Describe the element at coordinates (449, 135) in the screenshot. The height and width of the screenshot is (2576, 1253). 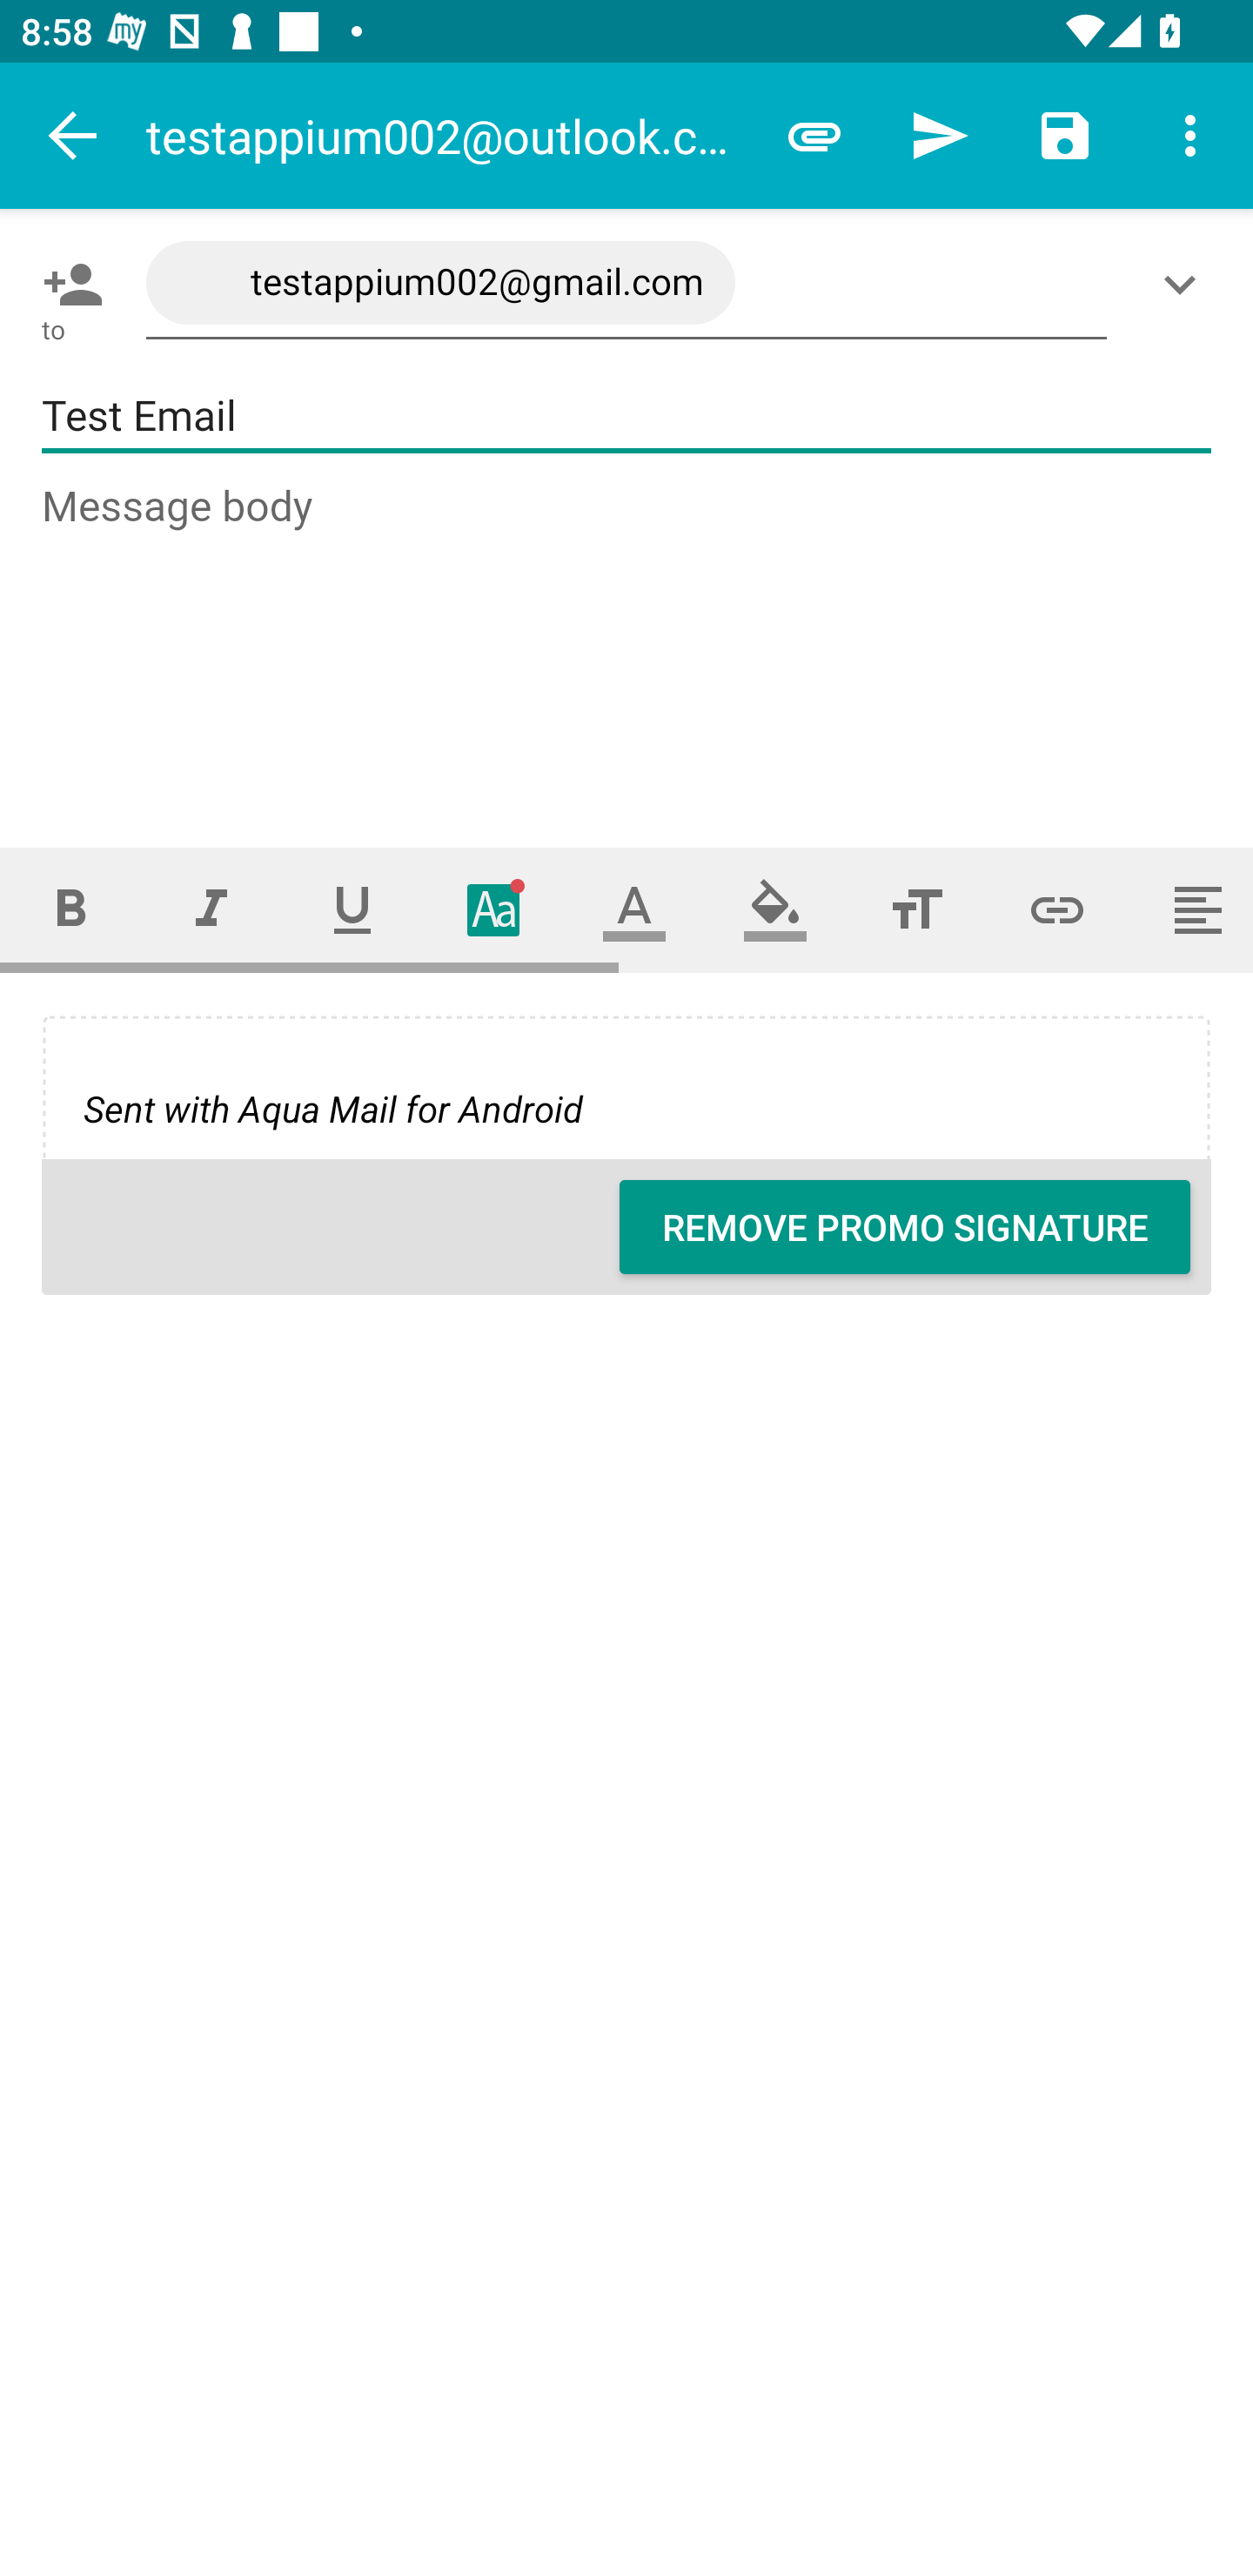
I see `testappium002@outlook.com` at that location.